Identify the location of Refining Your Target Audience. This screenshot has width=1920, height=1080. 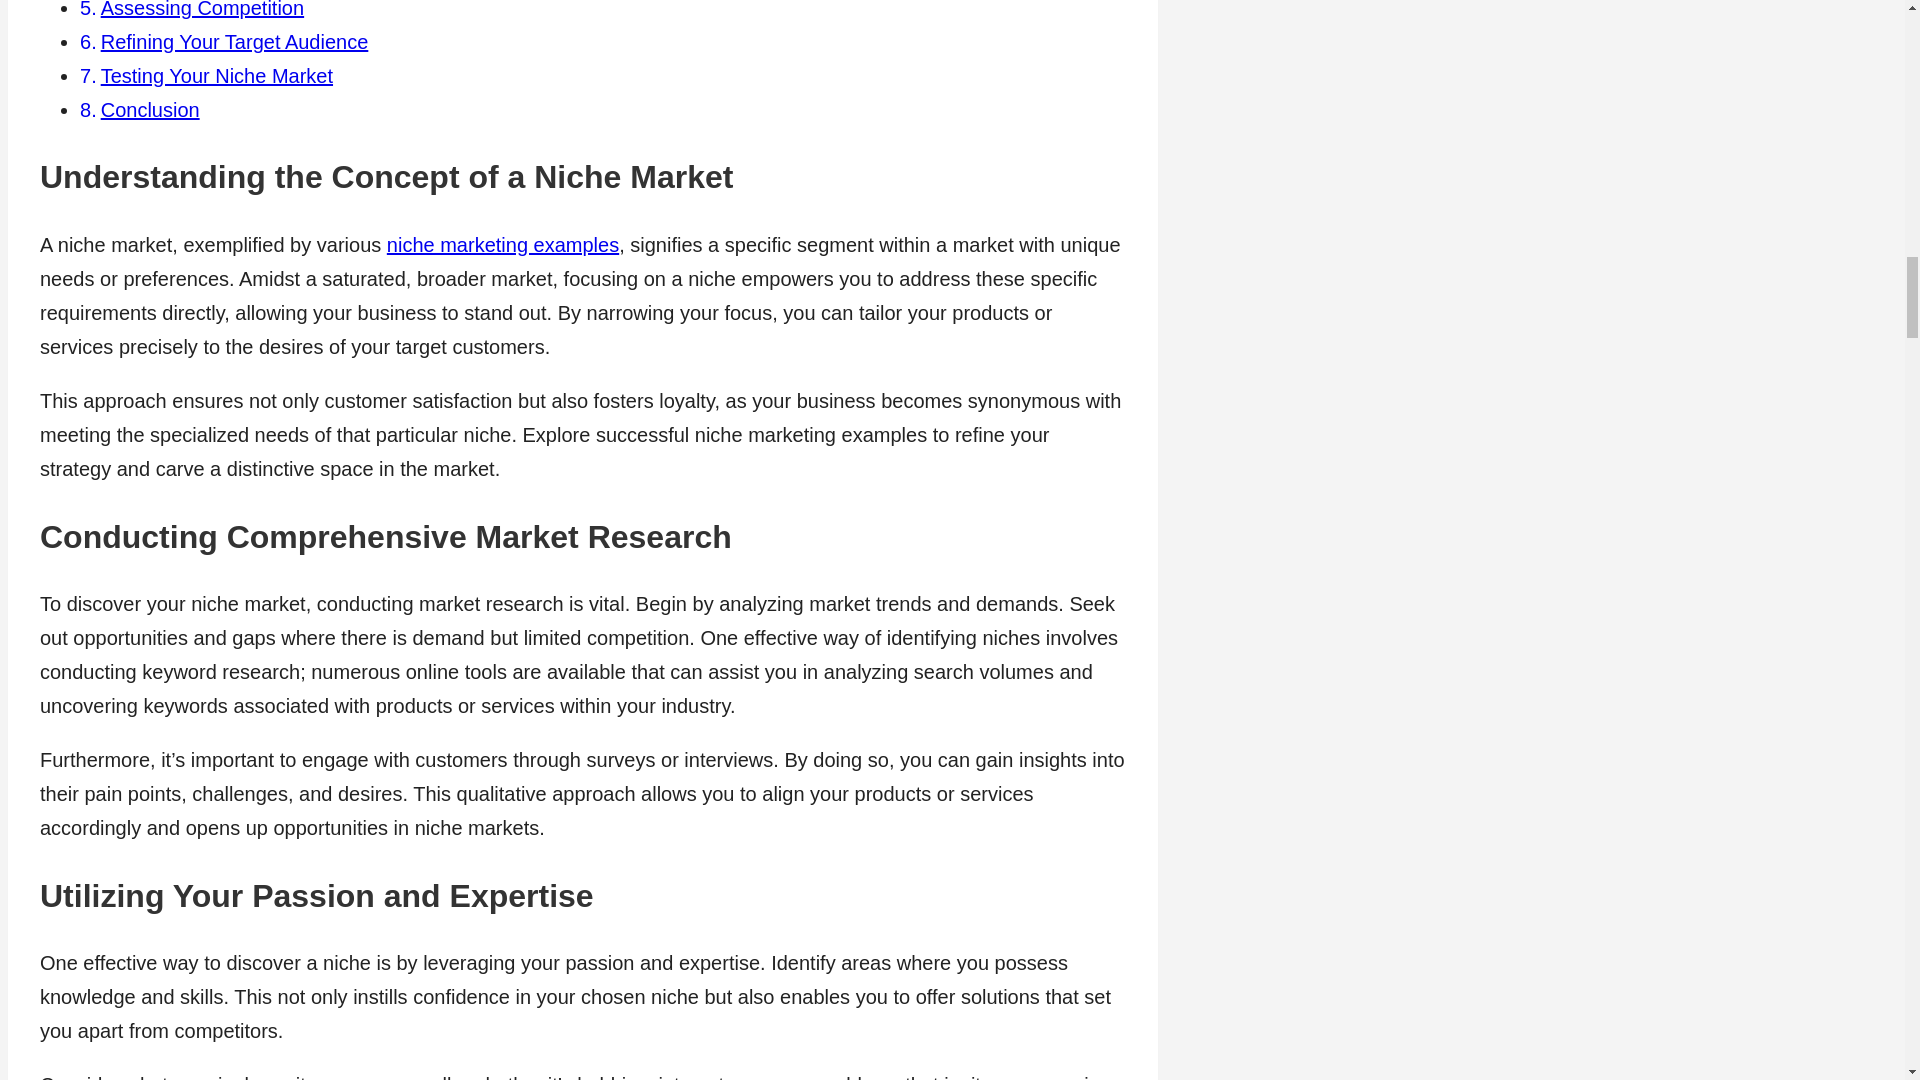
(234, 42).